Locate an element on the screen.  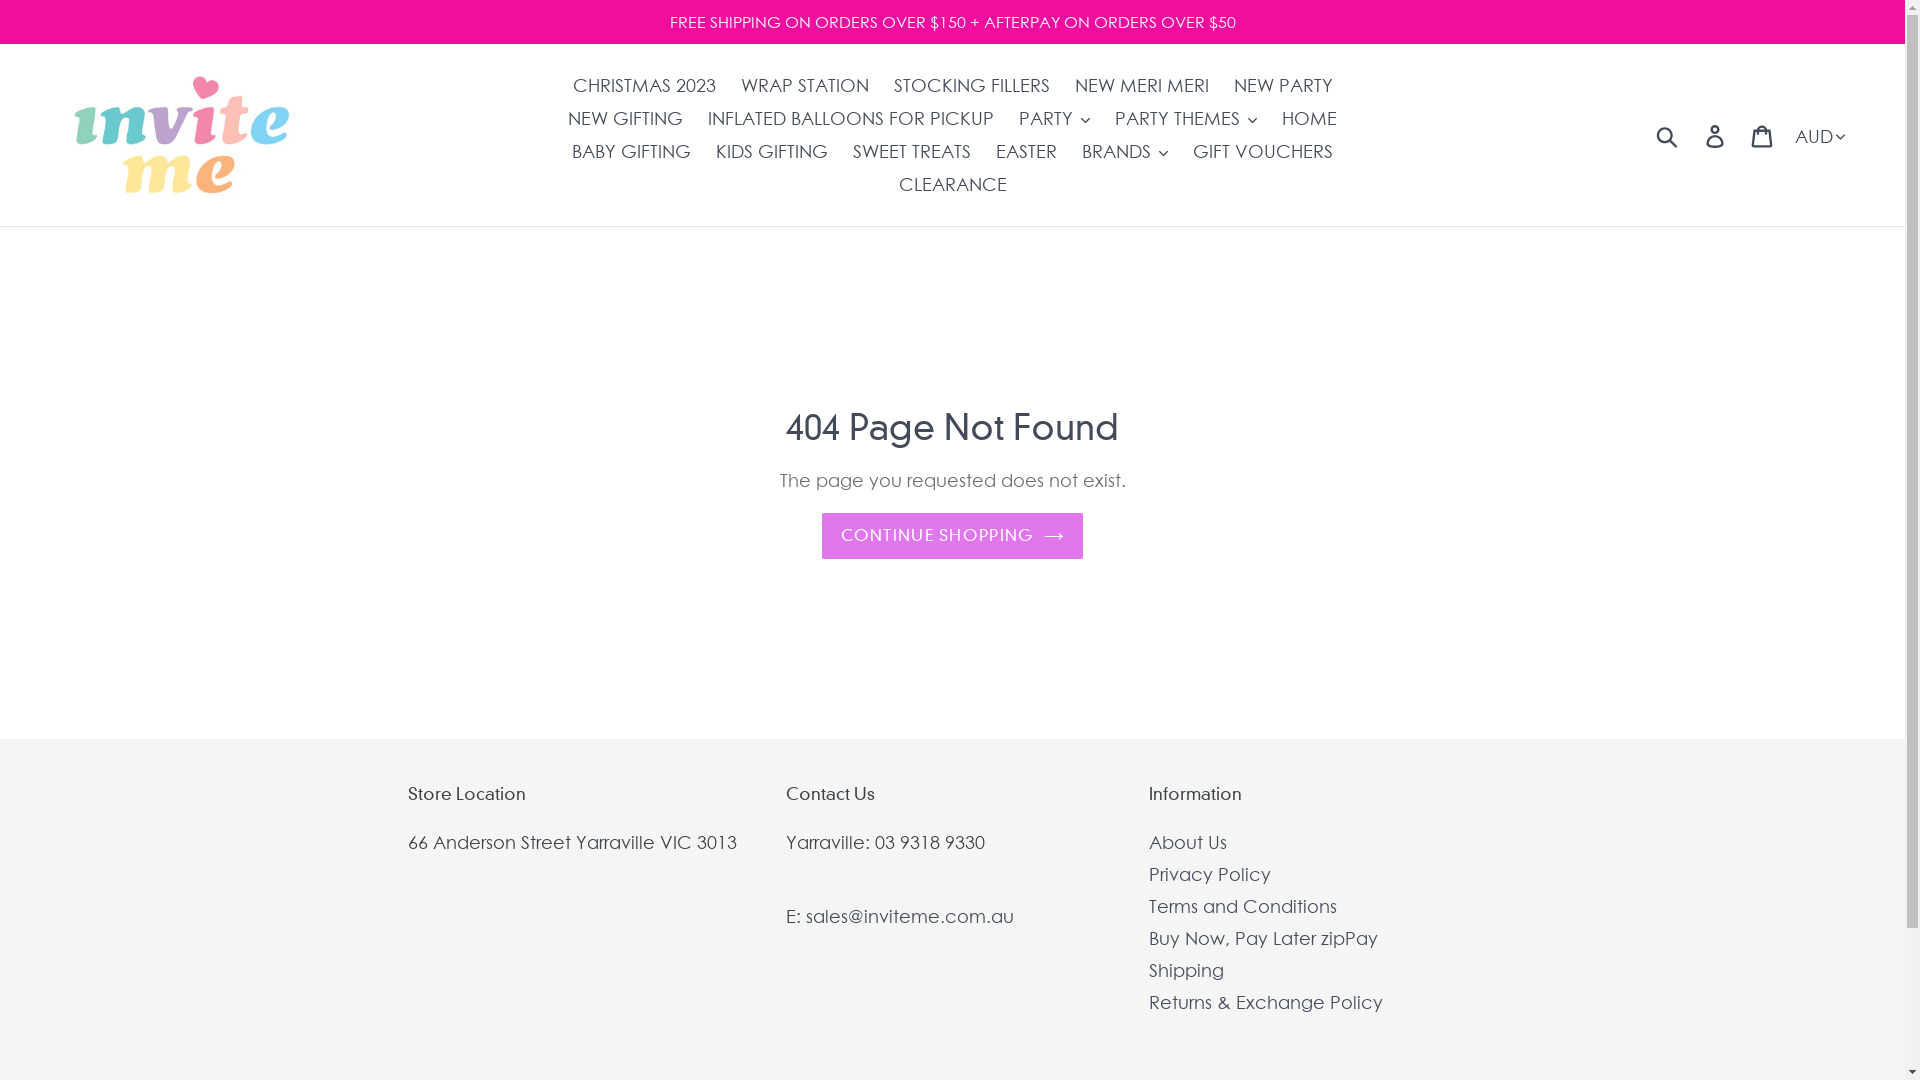
INFLATED BALLOONS FOR PICKUP is located at coordinates (851, 118).